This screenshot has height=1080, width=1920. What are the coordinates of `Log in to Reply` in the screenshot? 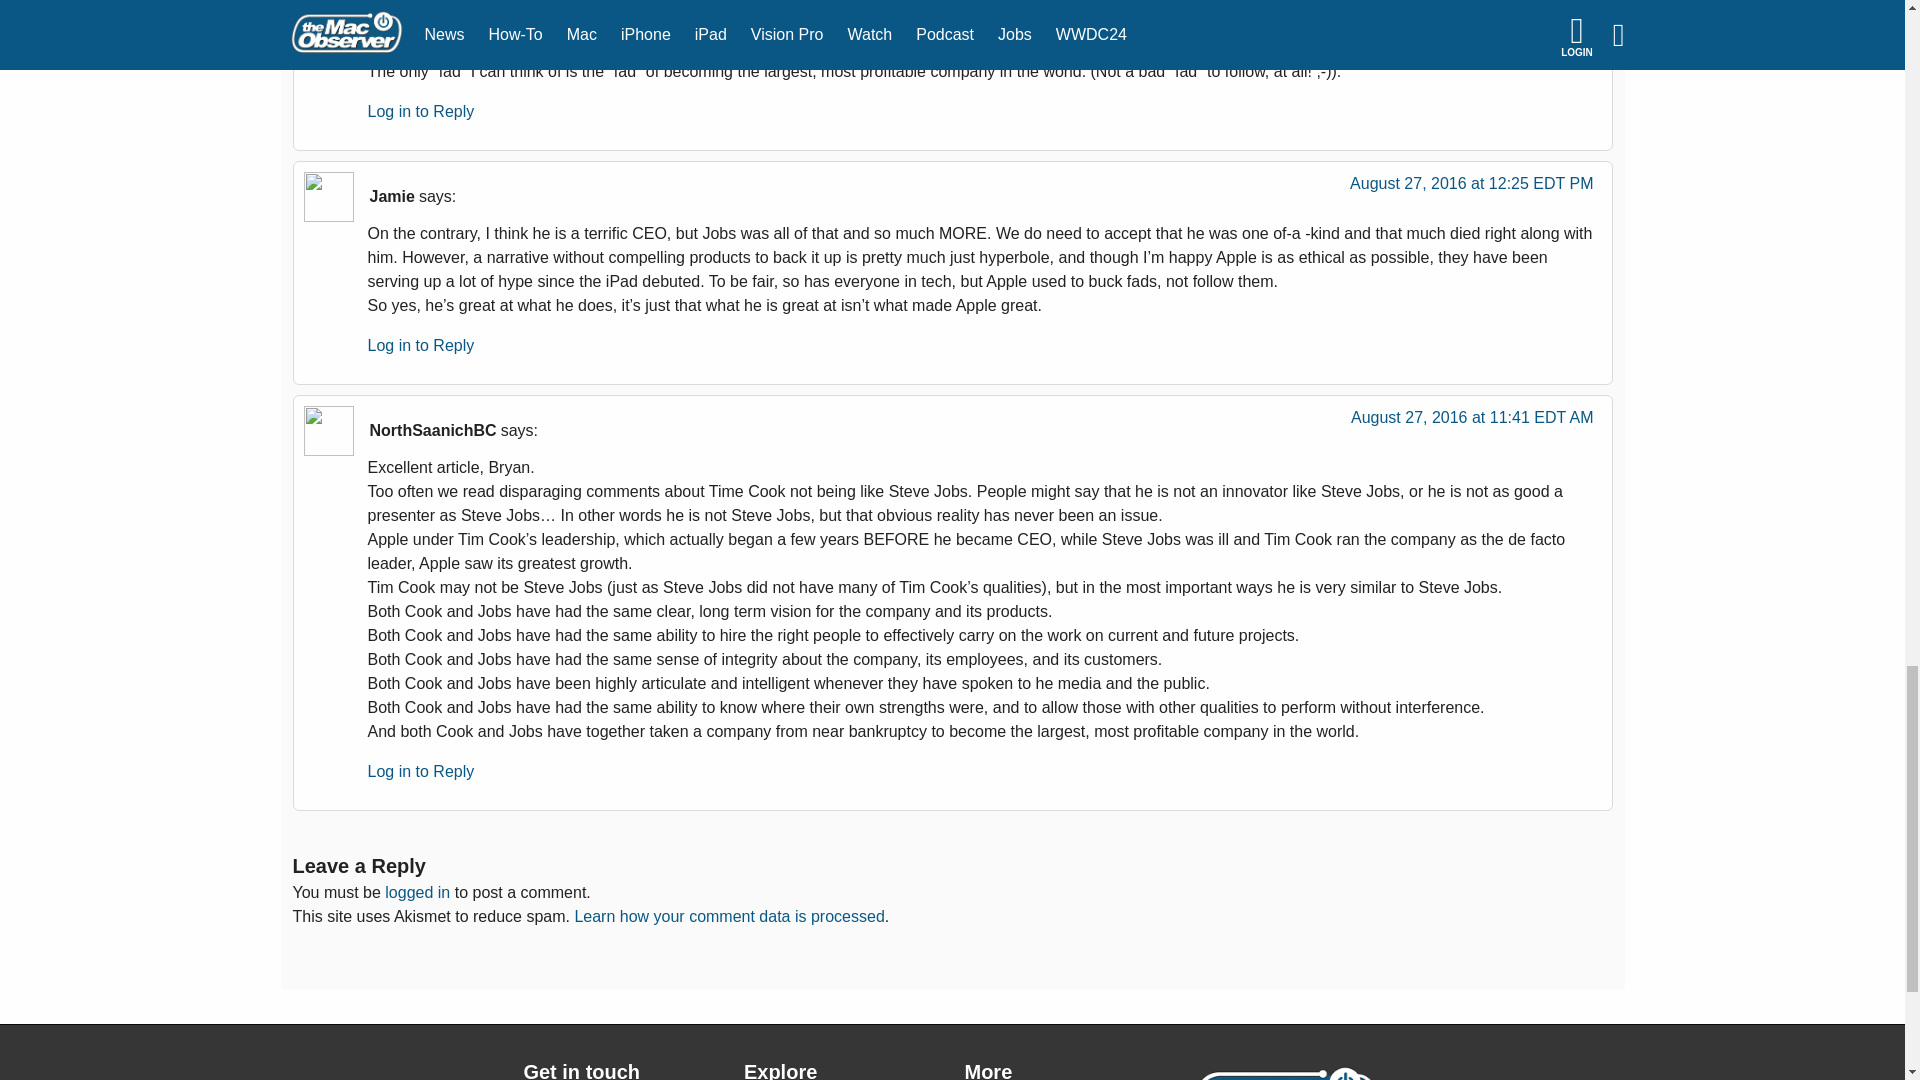 It's located at (421, 345).